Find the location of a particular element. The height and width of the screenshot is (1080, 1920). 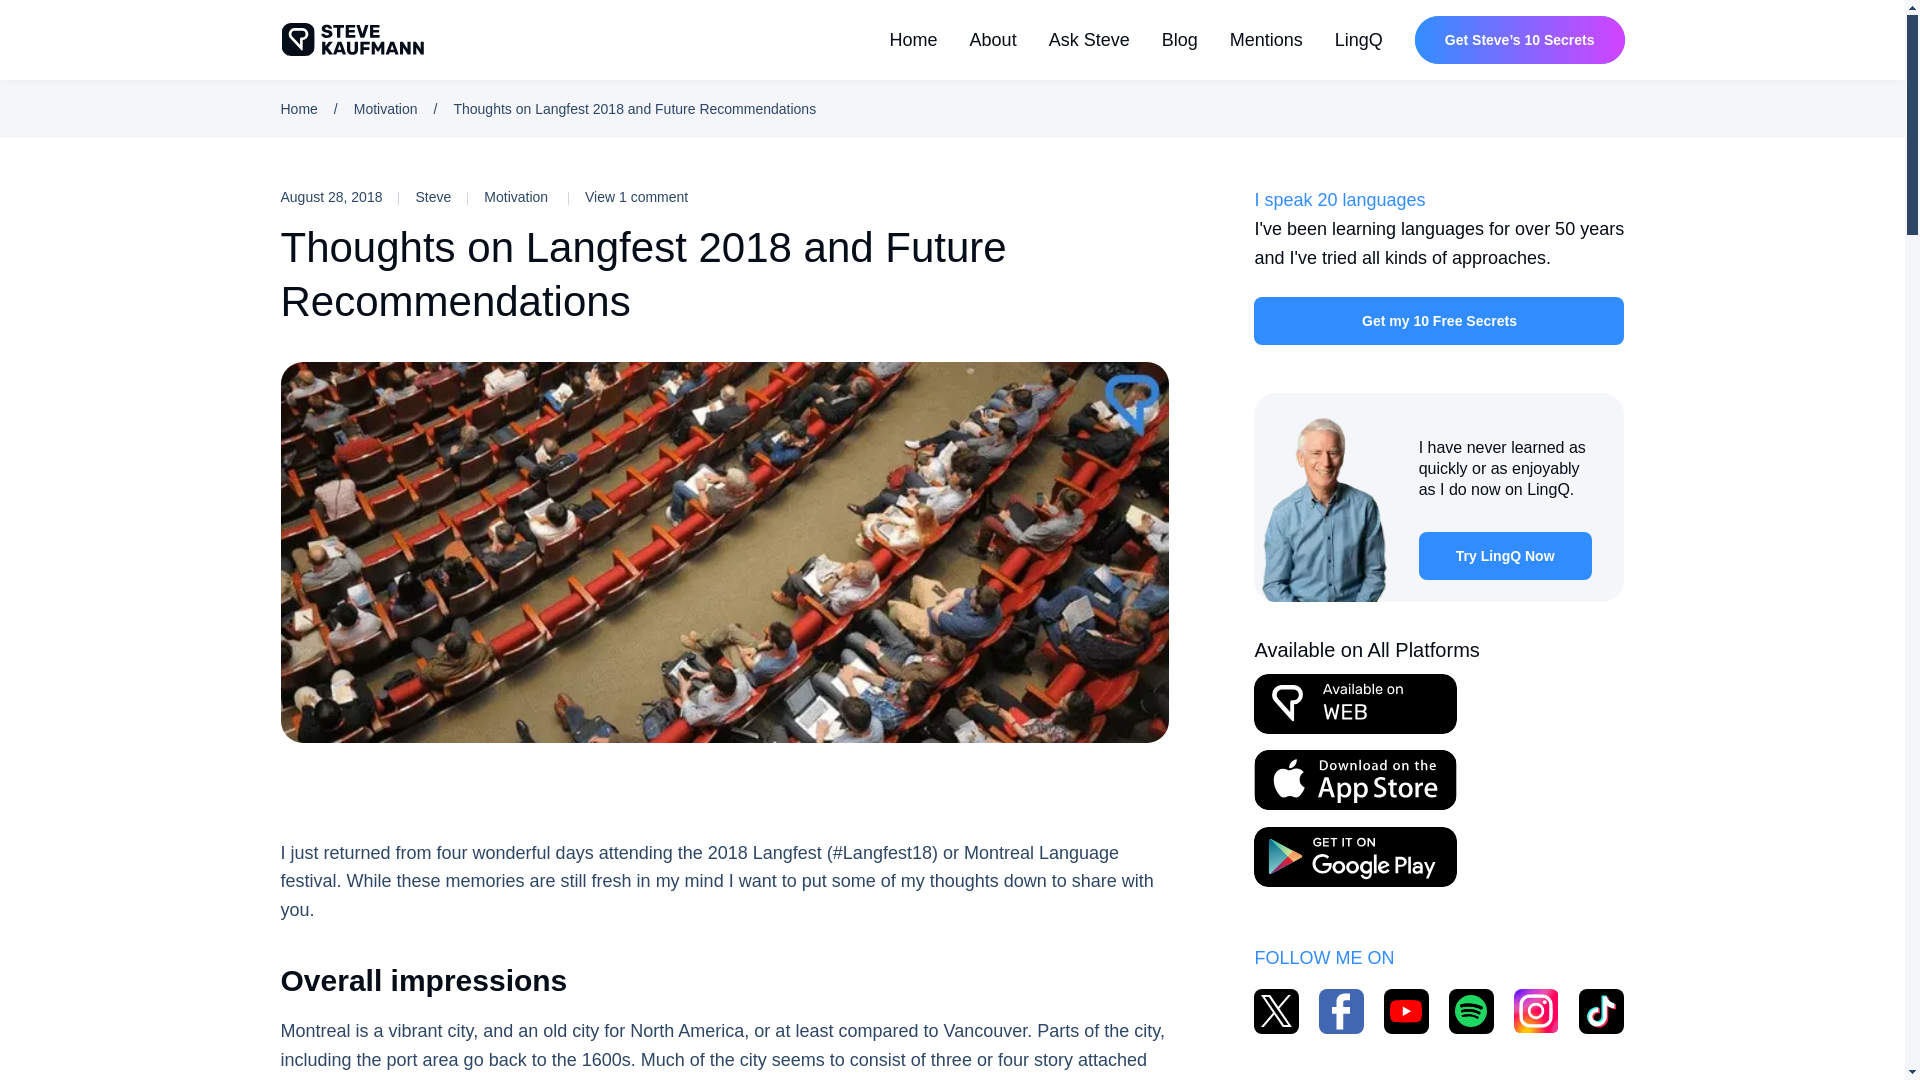

Ask Steve is located at coordinates (1089, 40).